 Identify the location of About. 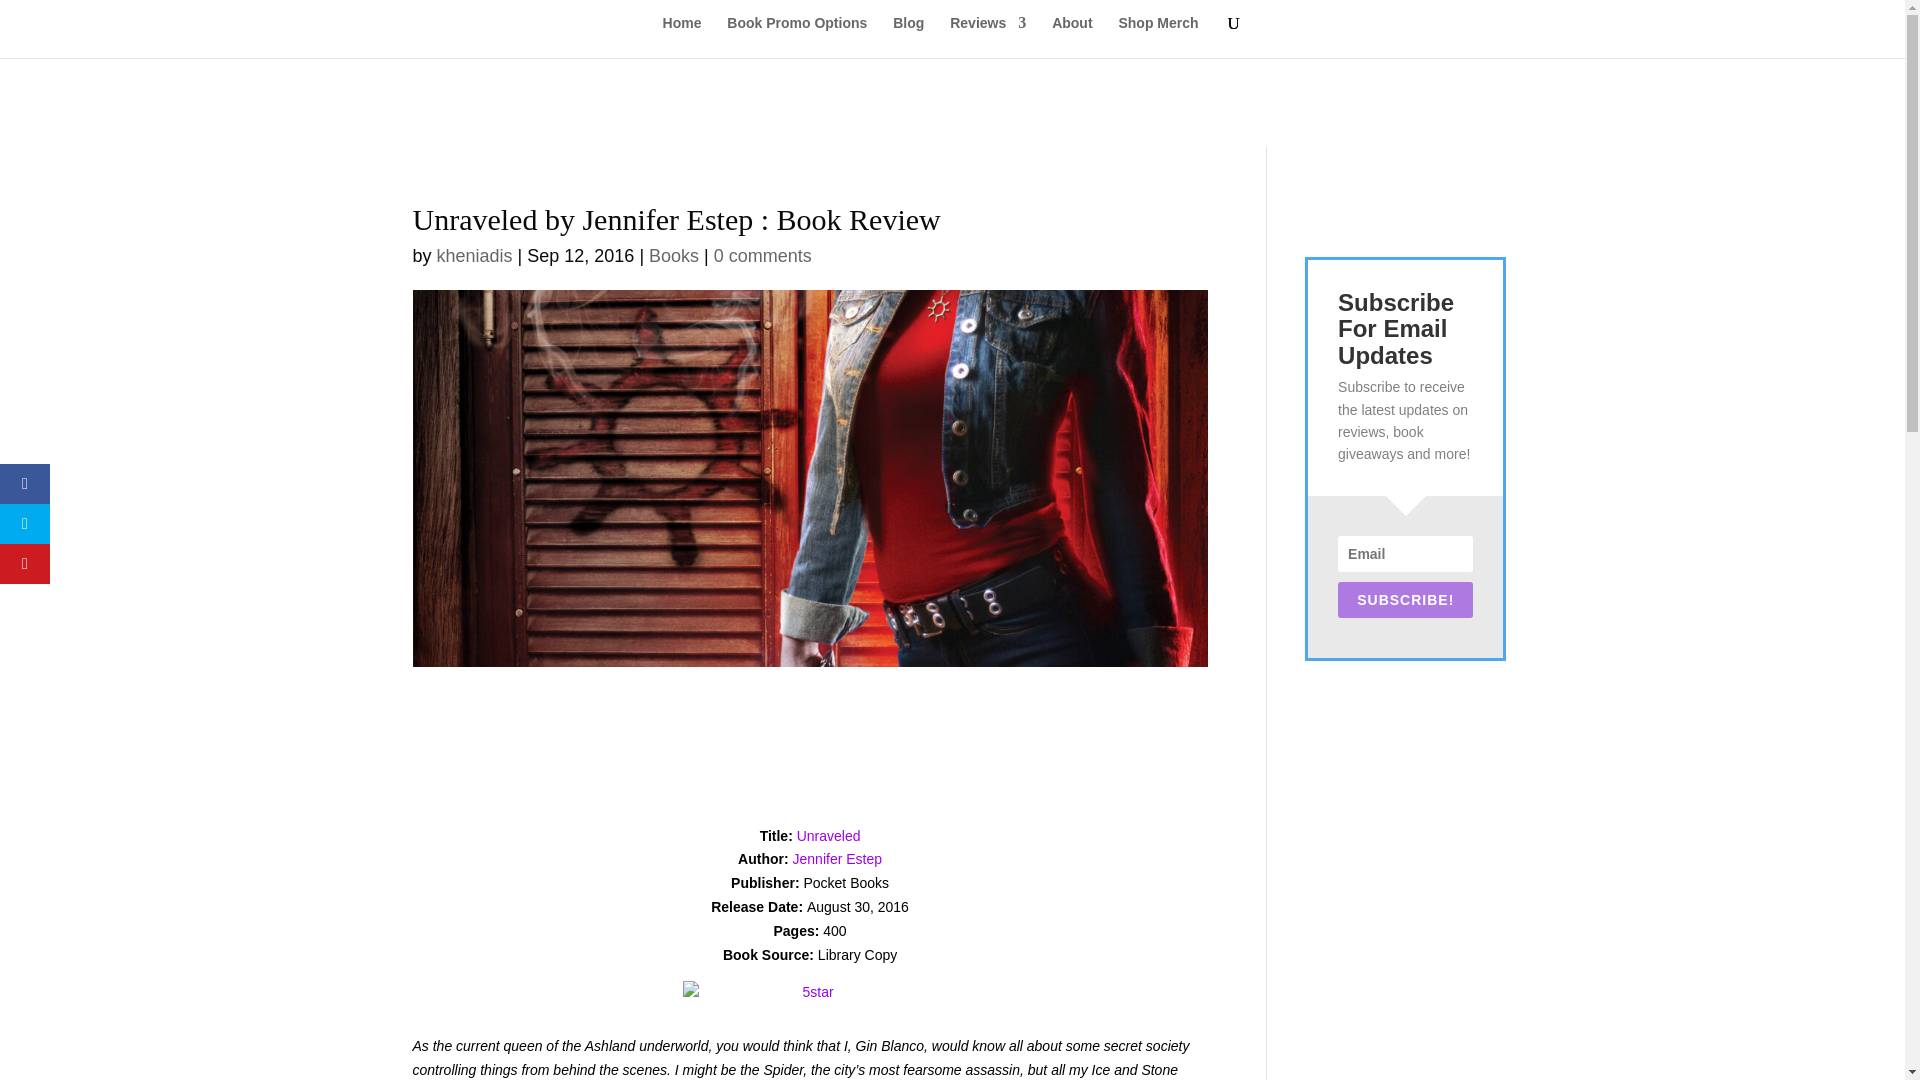
(1072, 37).